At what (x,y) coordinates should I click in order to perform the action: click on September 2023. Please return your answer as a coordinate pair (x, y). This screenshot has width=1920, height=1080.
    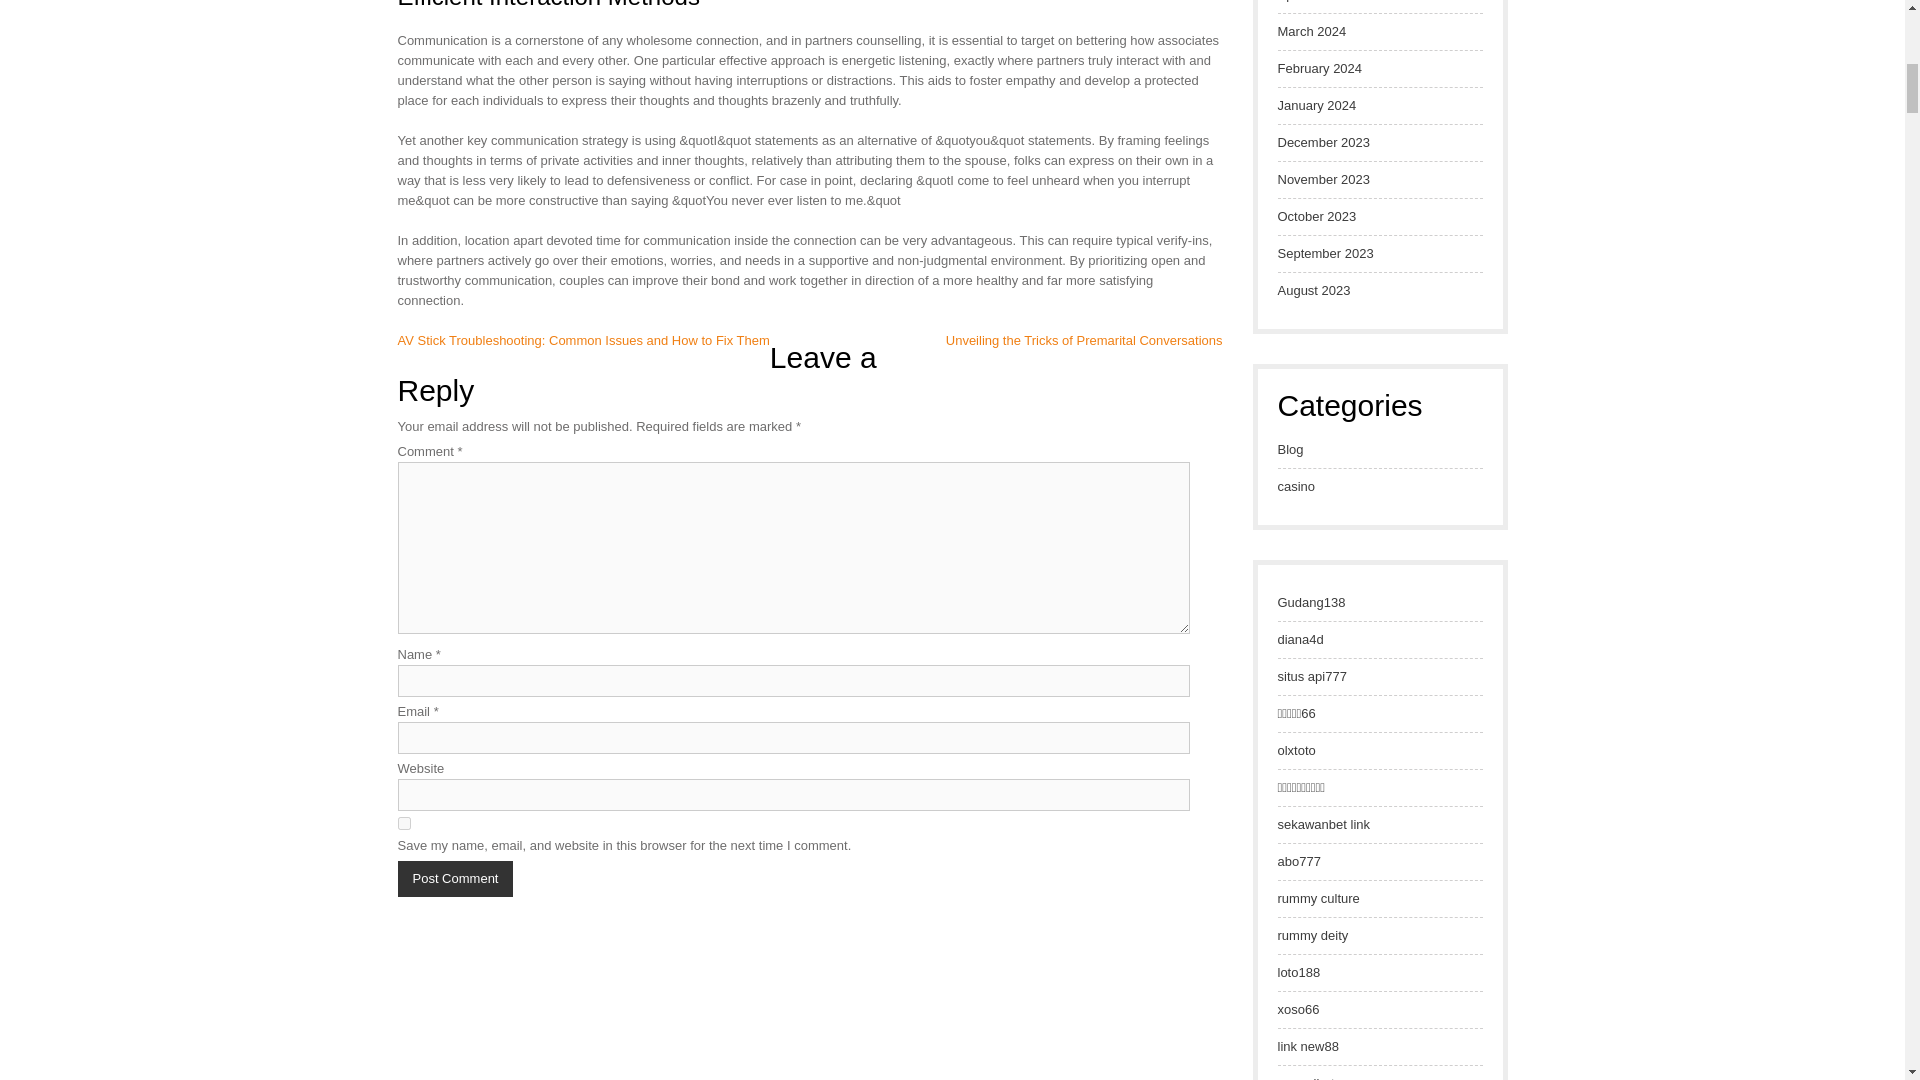
    Looking at the image, I should click on (1326, 254).